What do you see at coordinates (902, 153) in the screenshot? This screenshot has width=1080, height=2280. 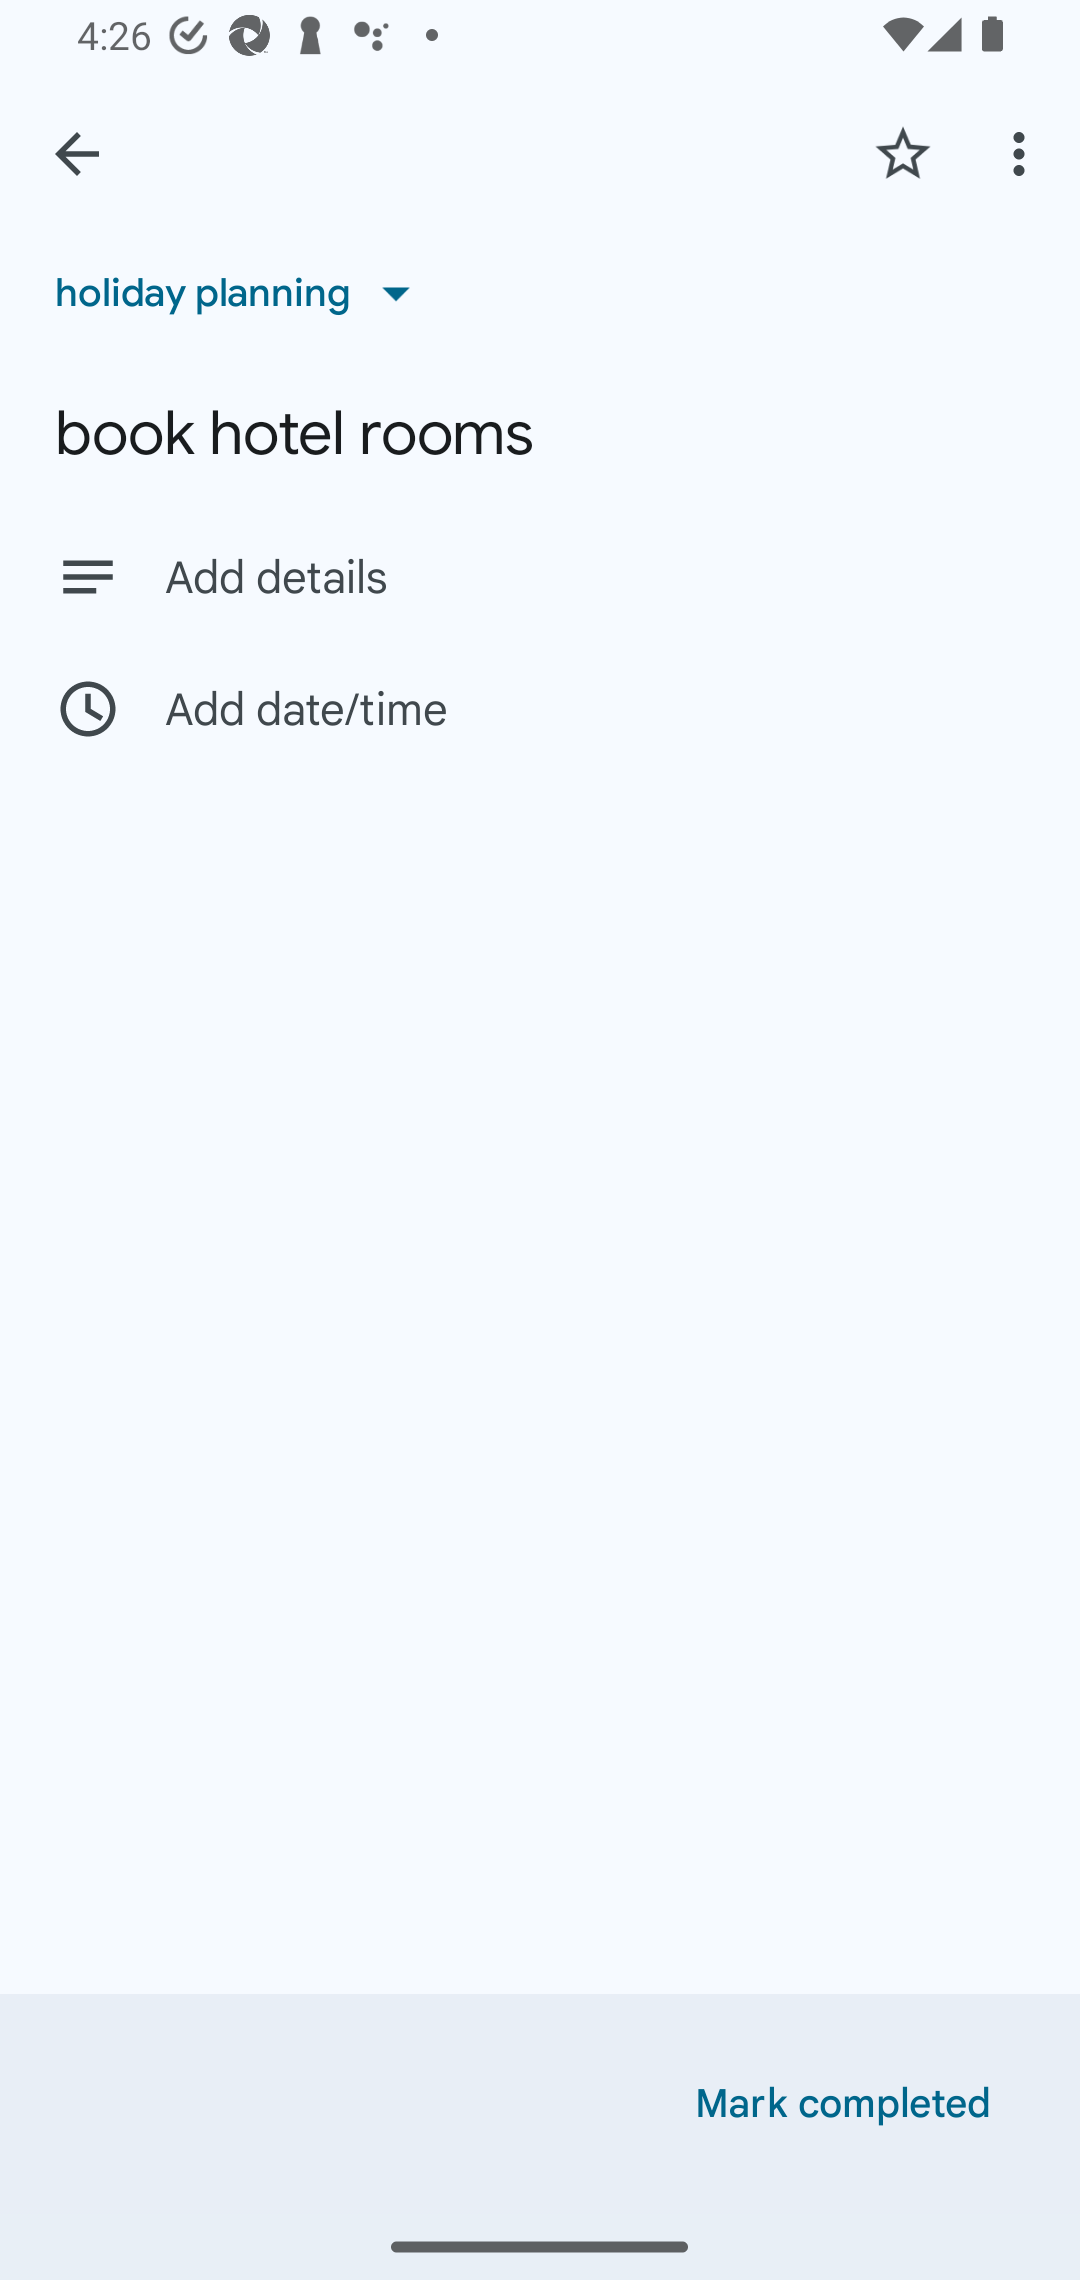 I see `Add star` at bounding box center [902, 153].